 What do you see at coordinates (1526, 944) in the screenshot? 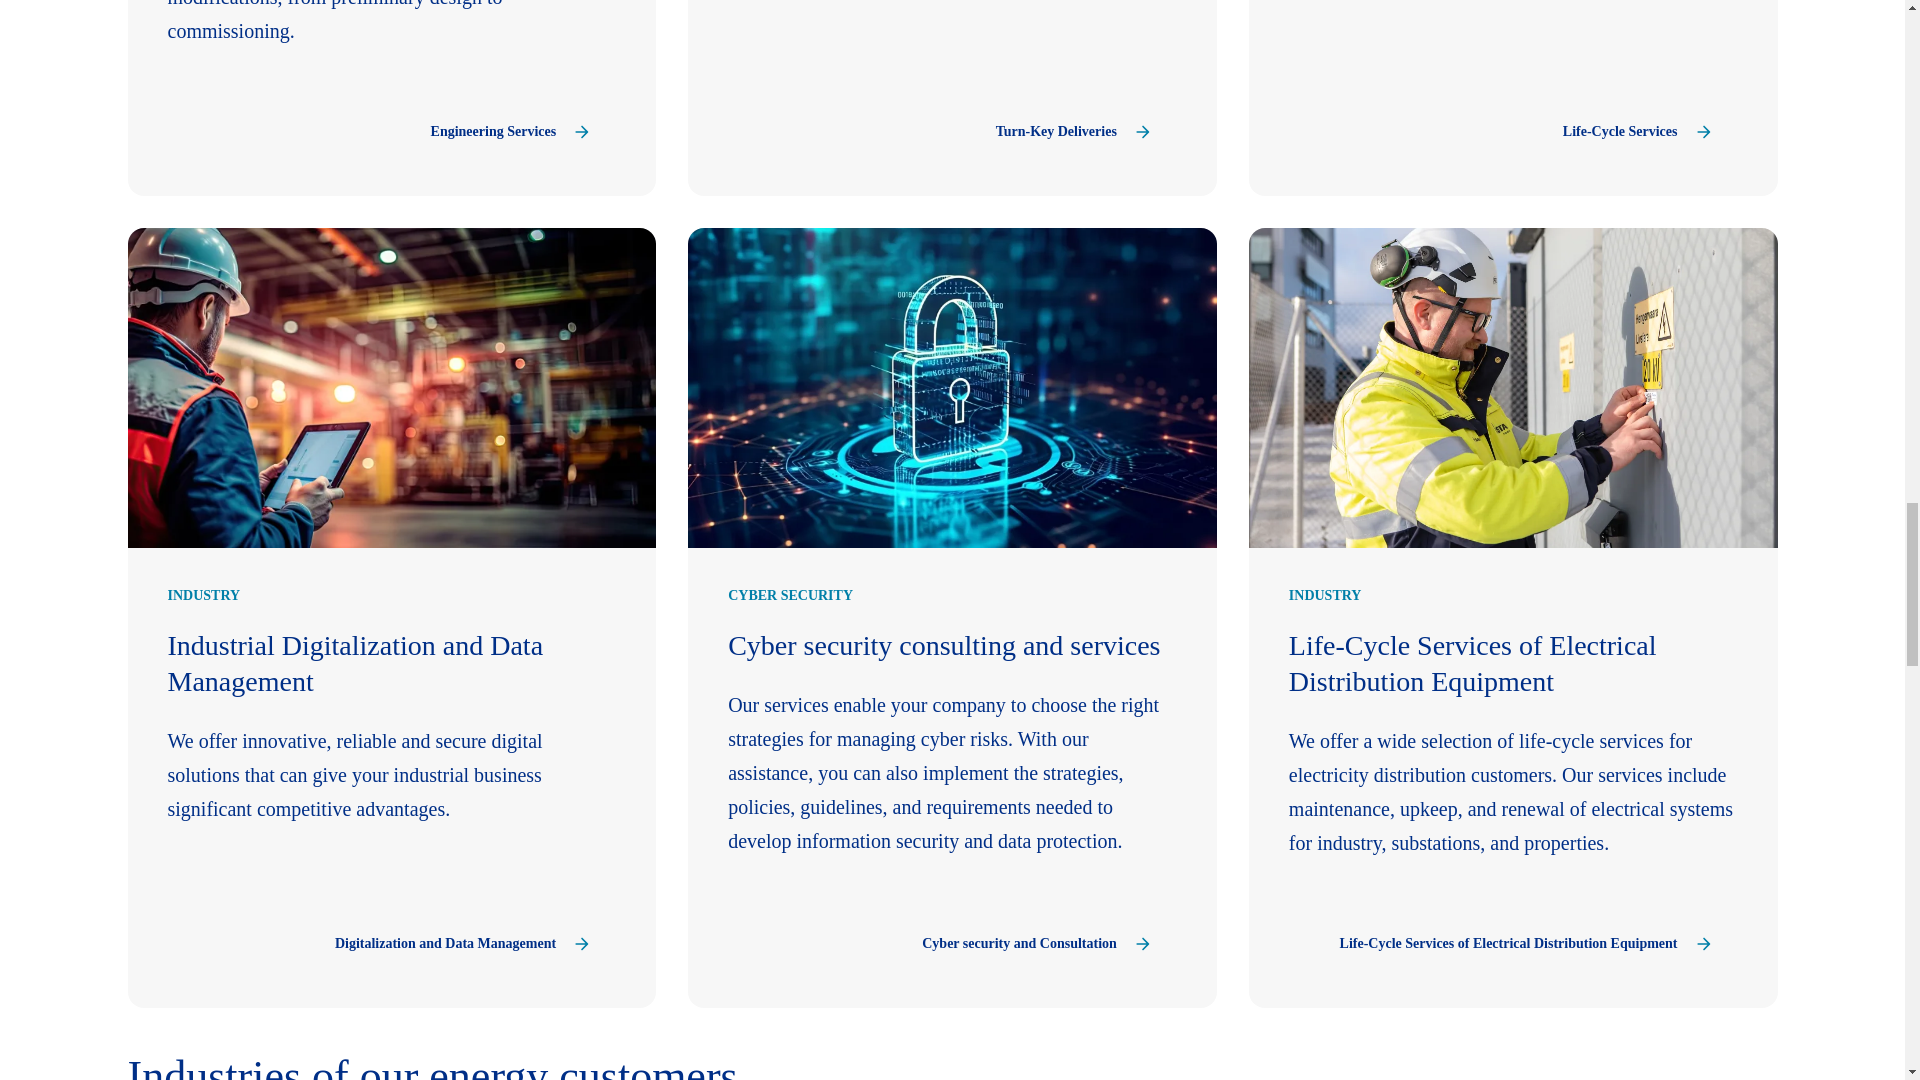
I see `Life-Cycle Services of Electrical Distribution Equipment` at bounding box center [1526, 944].